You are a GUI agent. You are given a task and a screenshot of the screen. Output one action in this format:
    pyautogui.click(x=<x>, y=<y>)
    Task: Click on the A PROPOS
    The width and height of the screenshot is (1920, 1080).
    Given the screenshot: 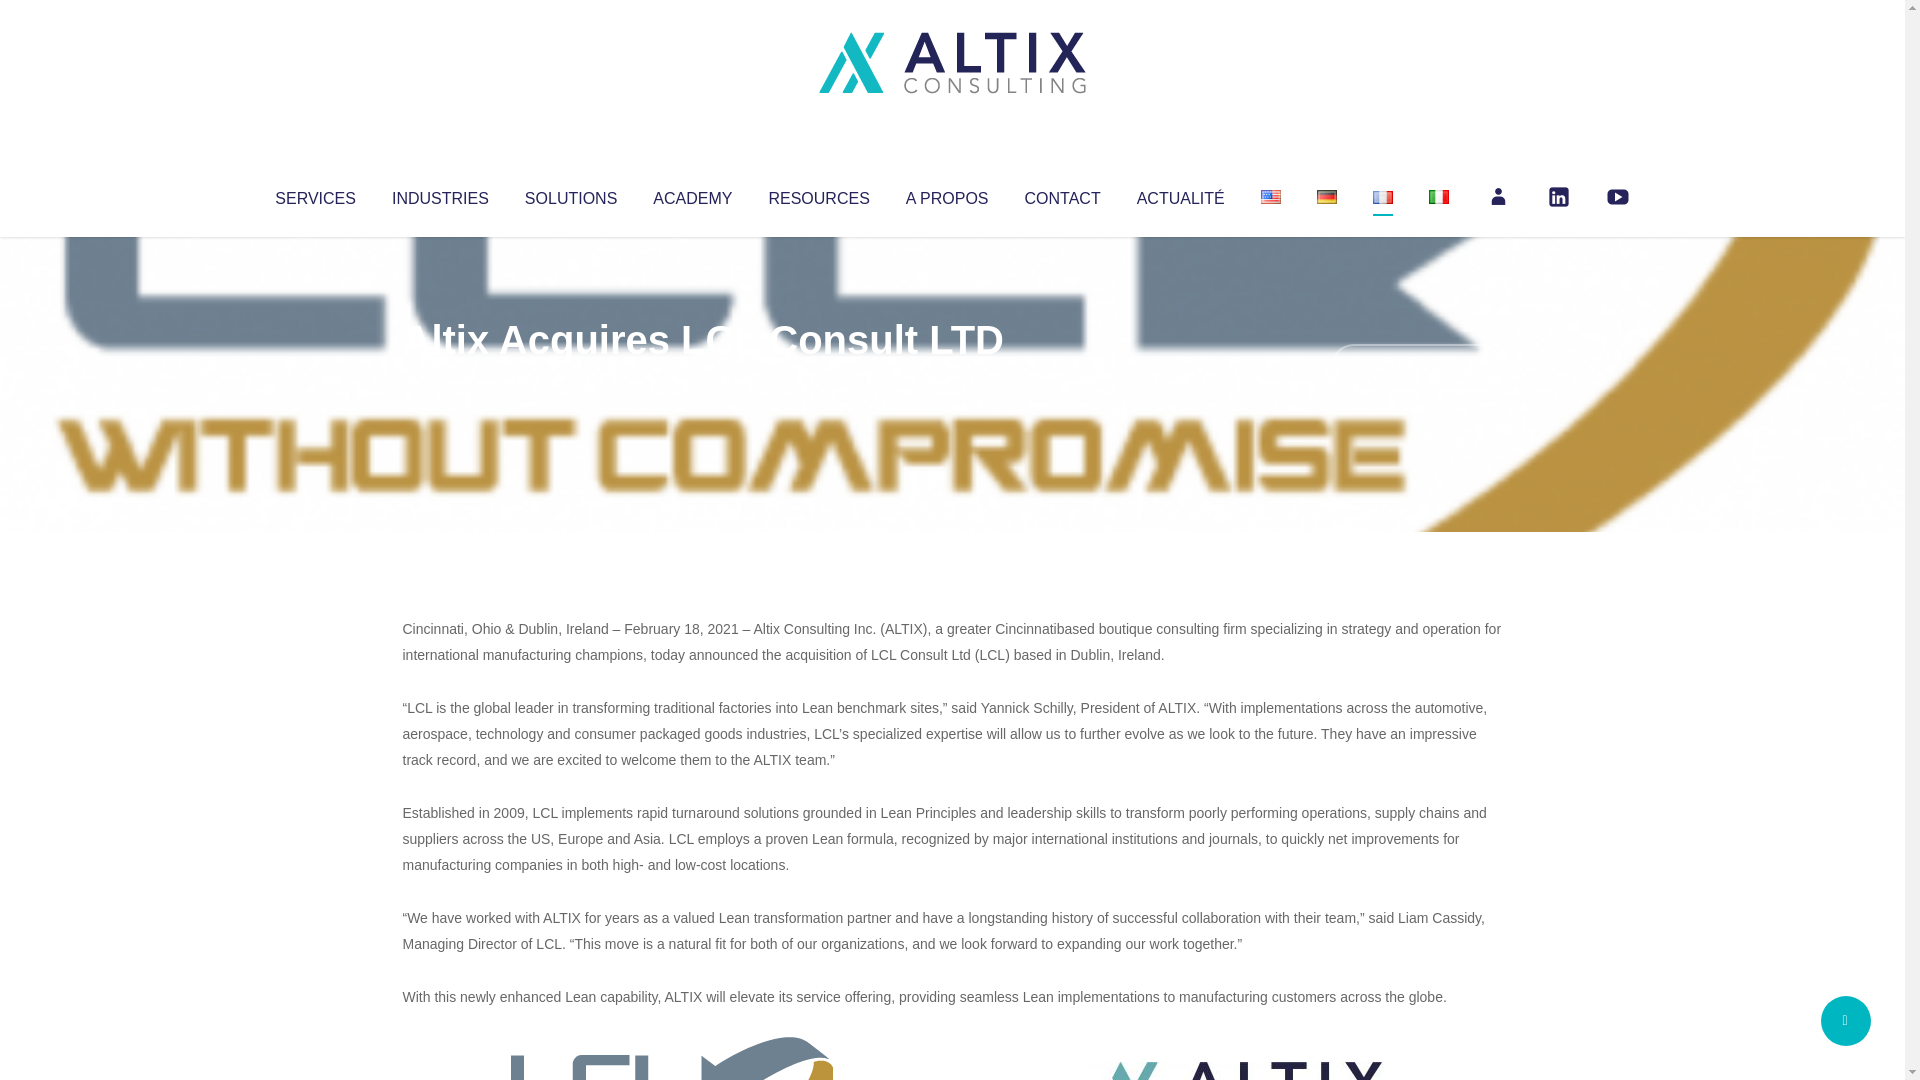 What is the action you would take?
    pyautogui.click(x=947, y=194)
    